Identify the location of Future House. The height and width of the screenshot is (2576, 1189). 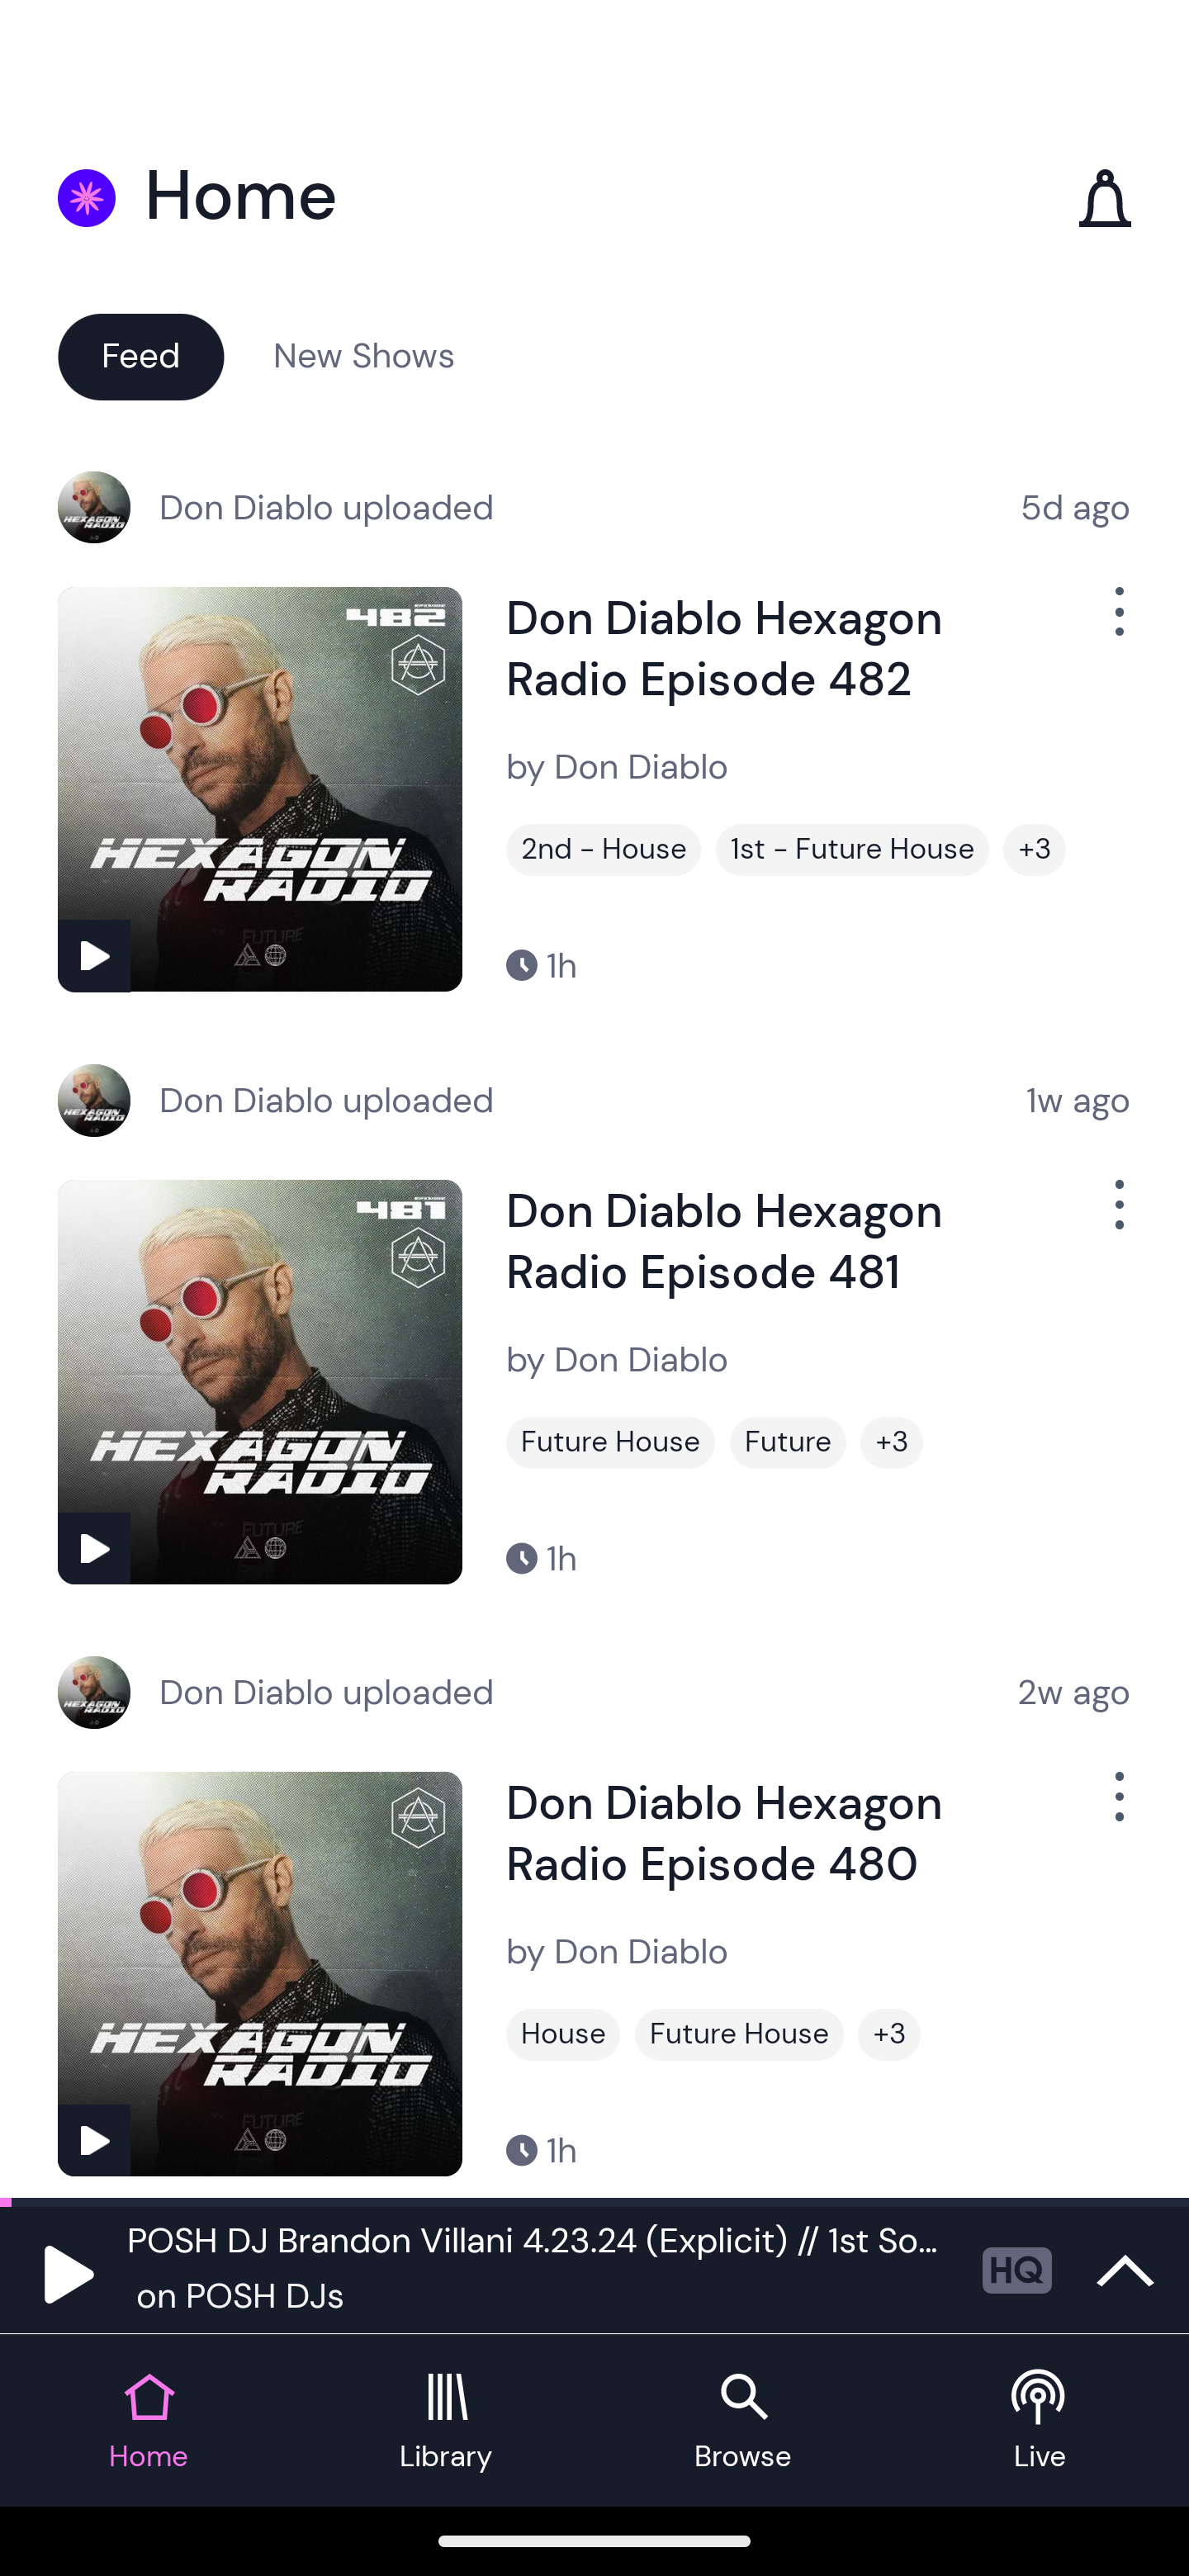
(739, 2034).